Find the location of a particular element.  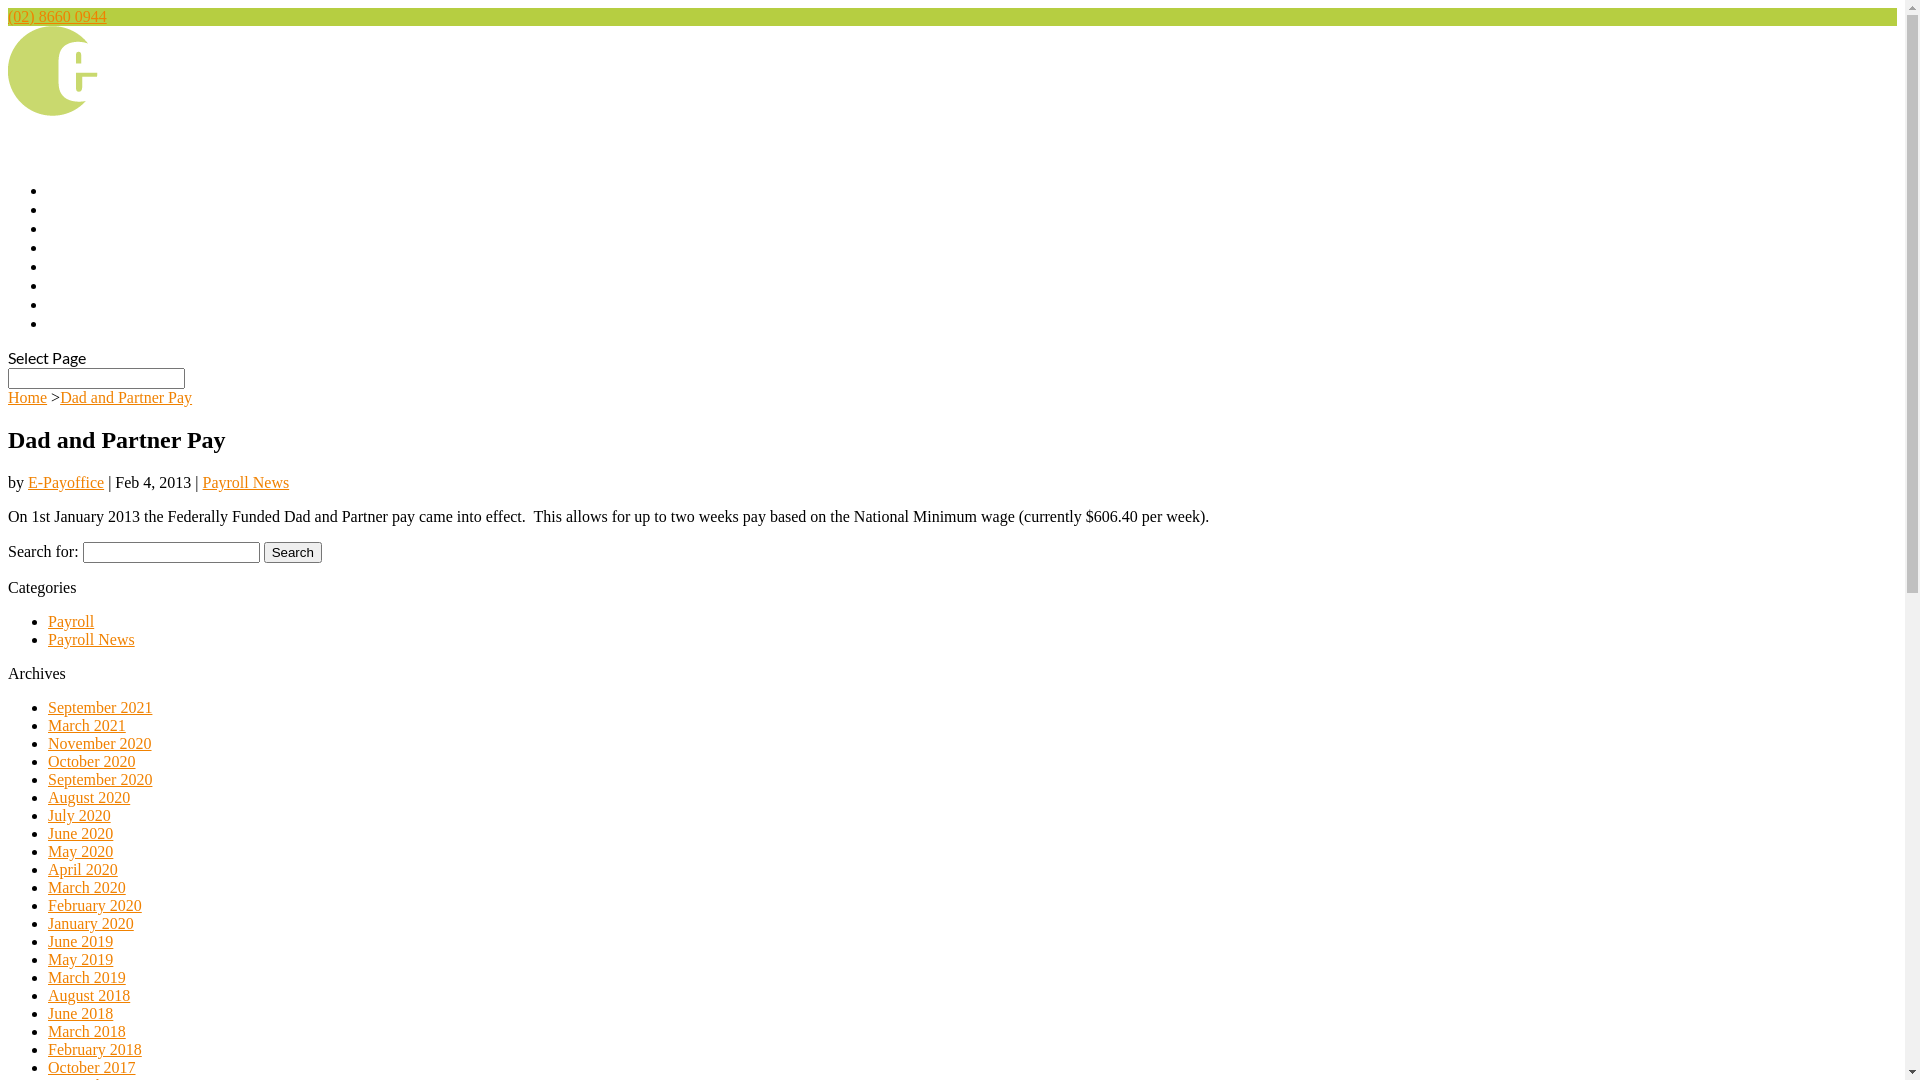

October 2017 is located at coordinates (92, 1068).